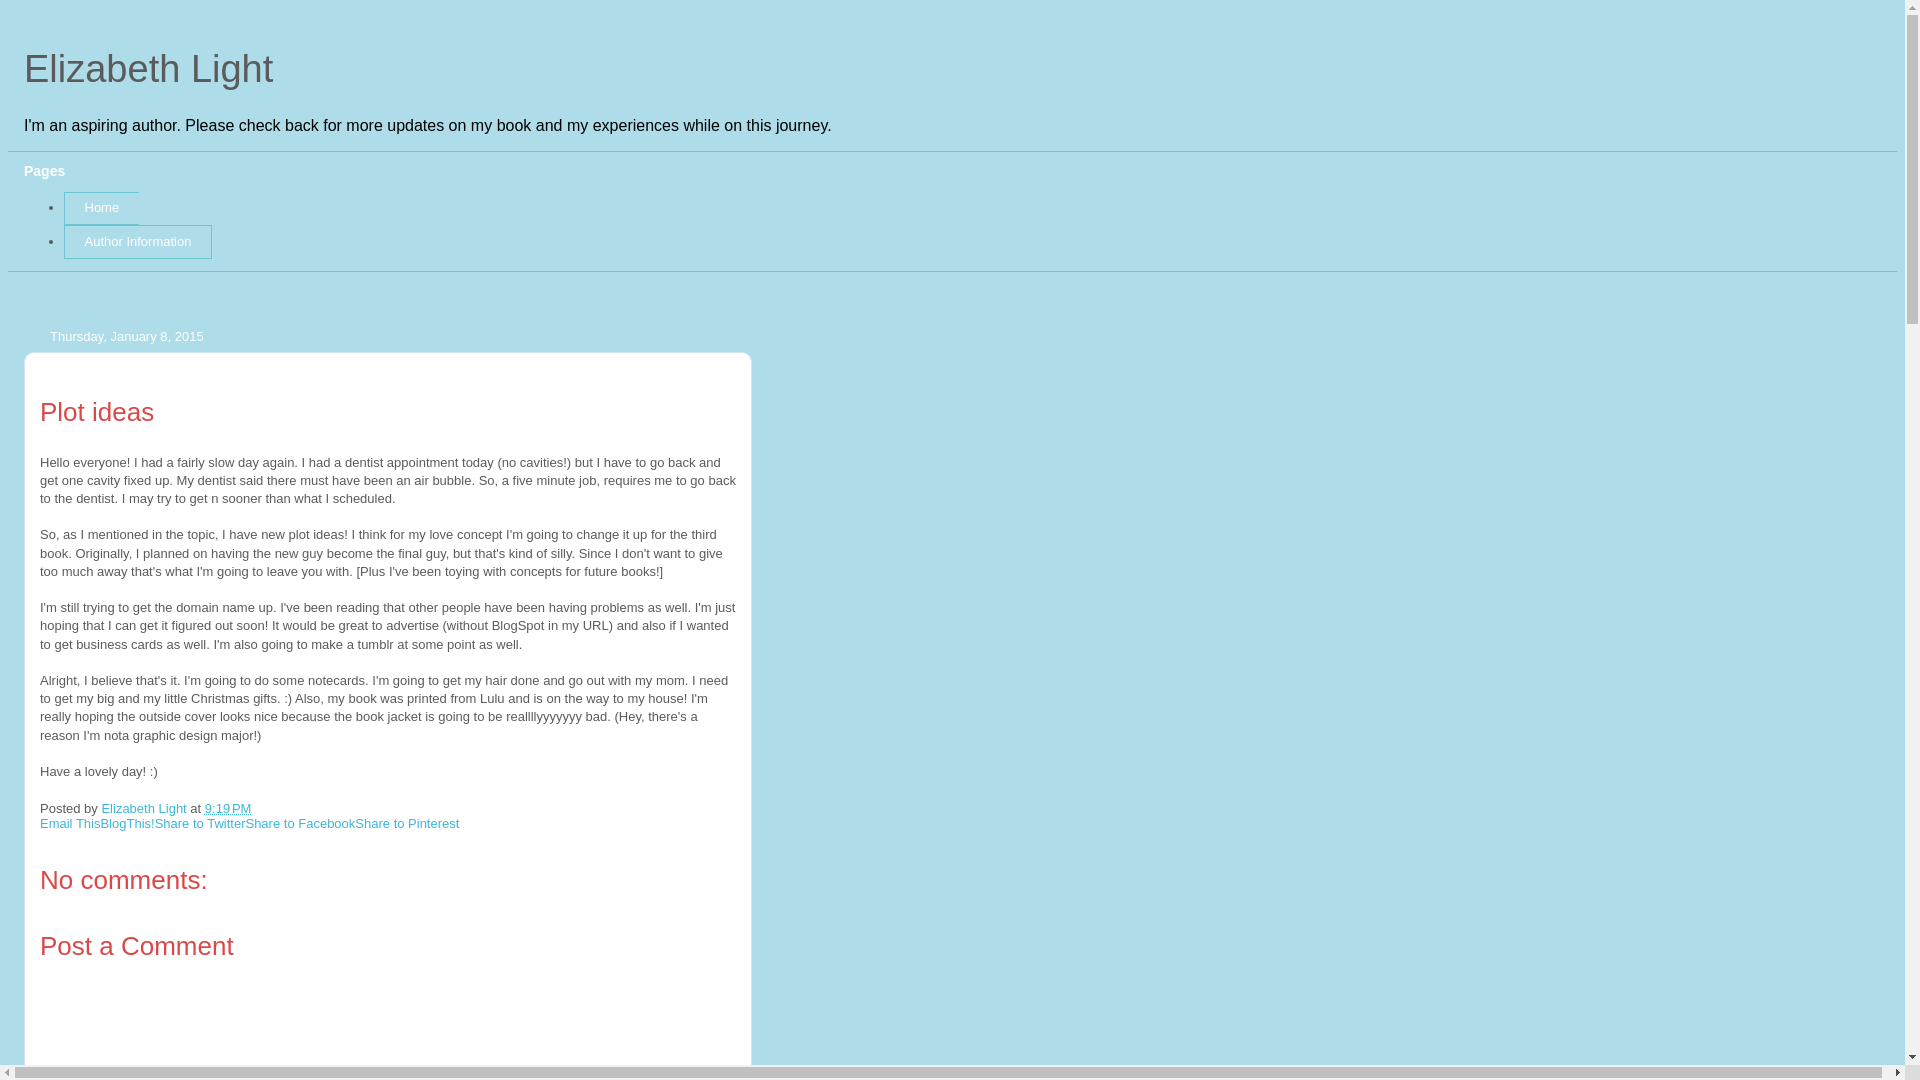 The width and height of the screenshot is (1920, 1080). What do you see at coordinates (300, 823) in the screenshot?
I see `Share to Facebook` at bounding box center [300, 823].